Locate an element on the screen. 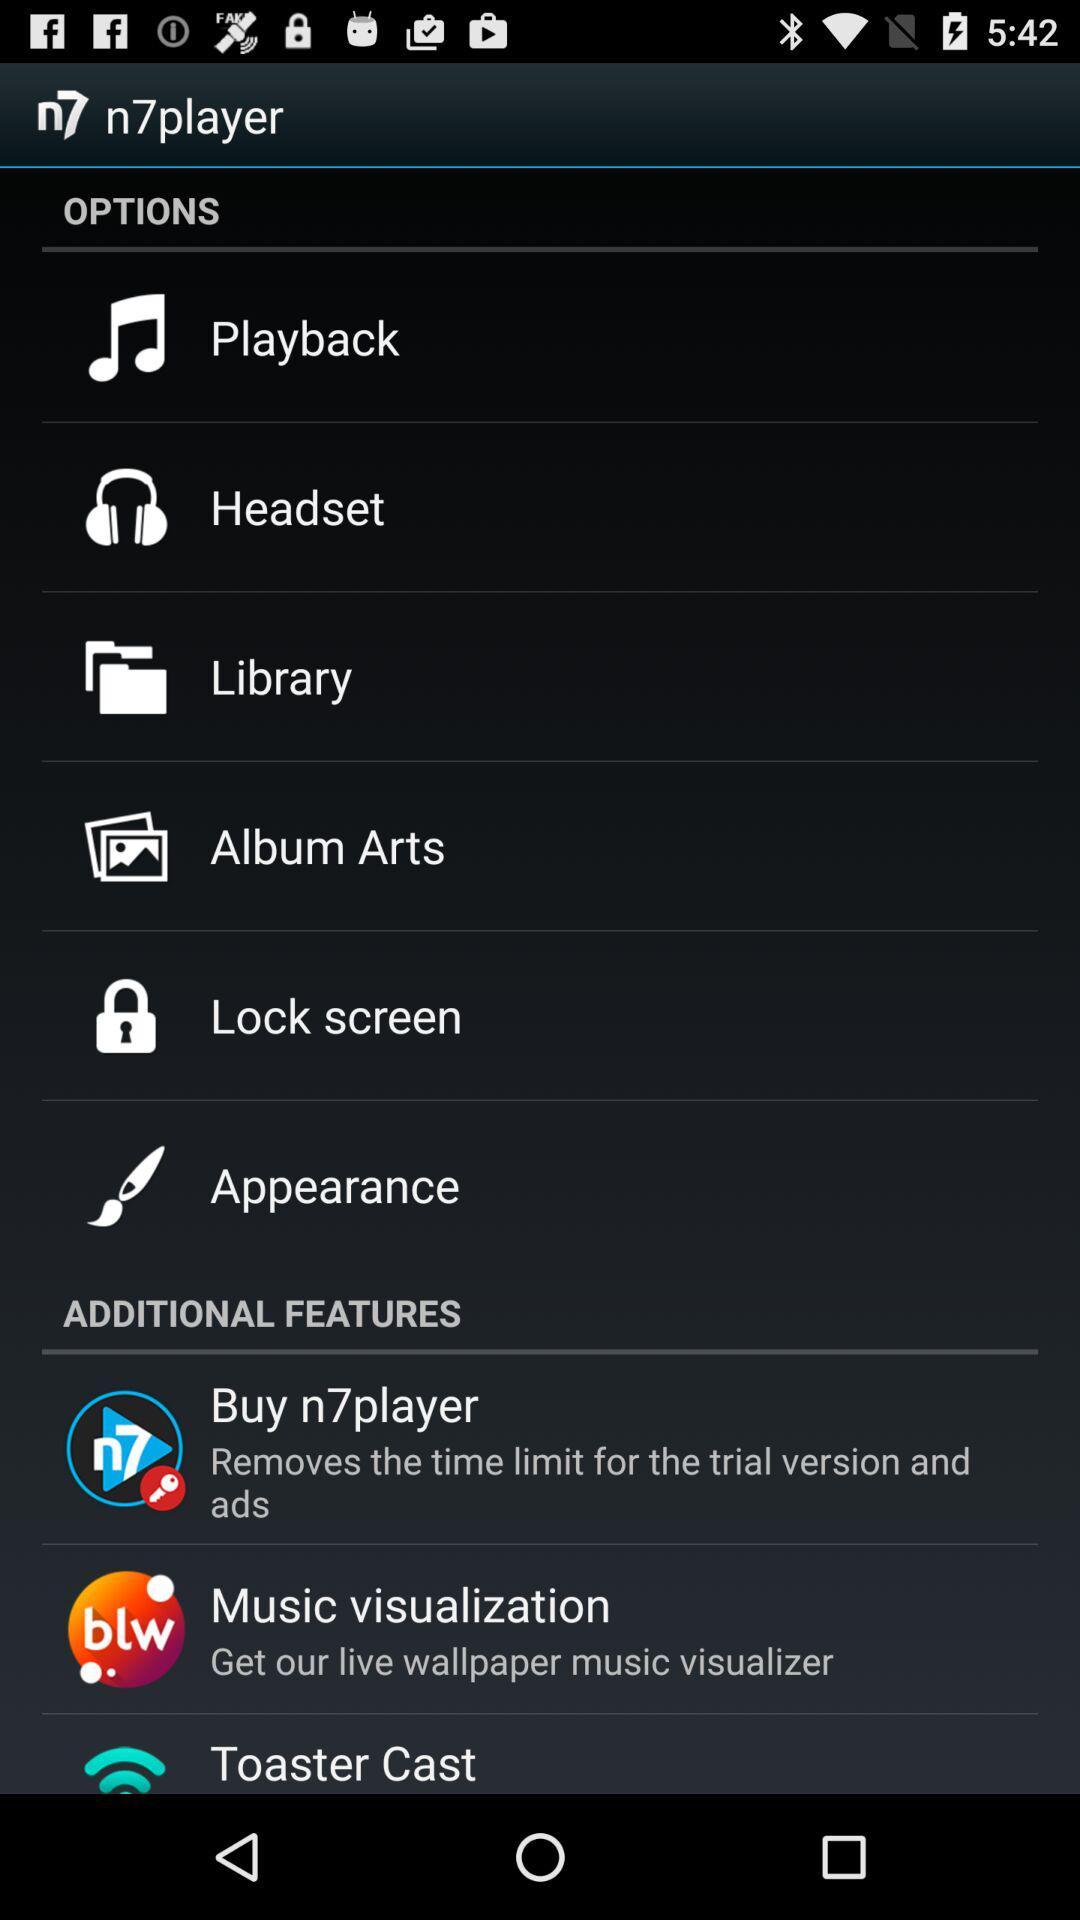 The image size is (1080, 1920). choose the app above get our live app is located at coordinates (410, 1604).